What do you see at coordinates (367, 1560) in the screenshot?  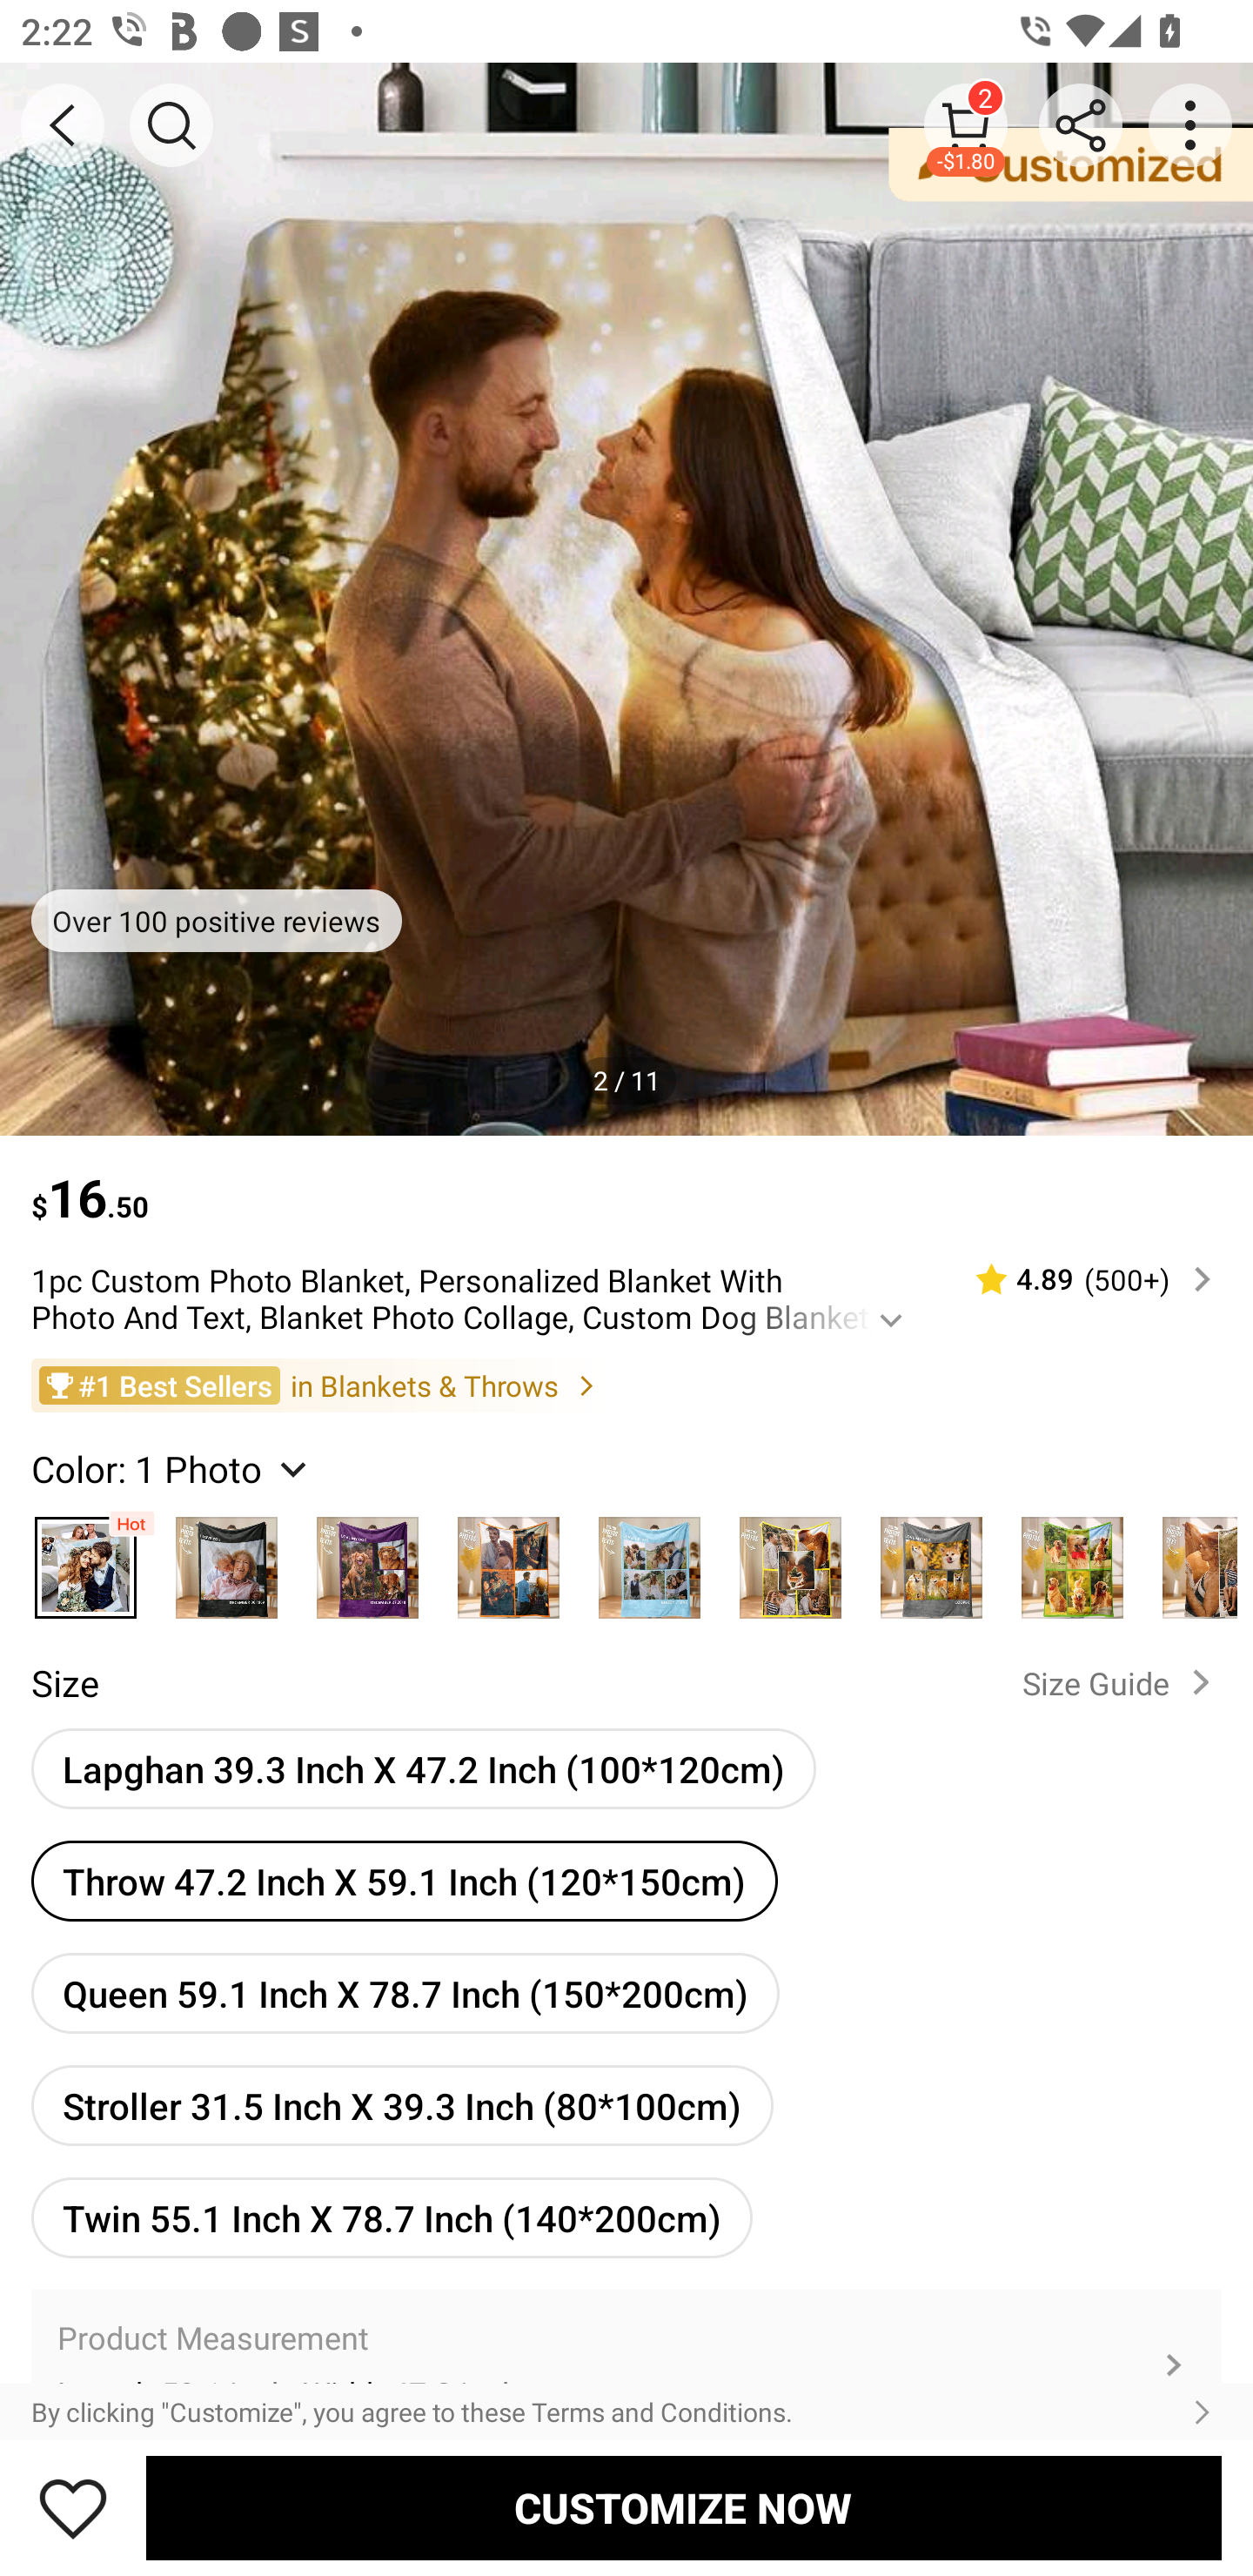 I see `3 Photos + Text` at bounding box center [367, 1560].